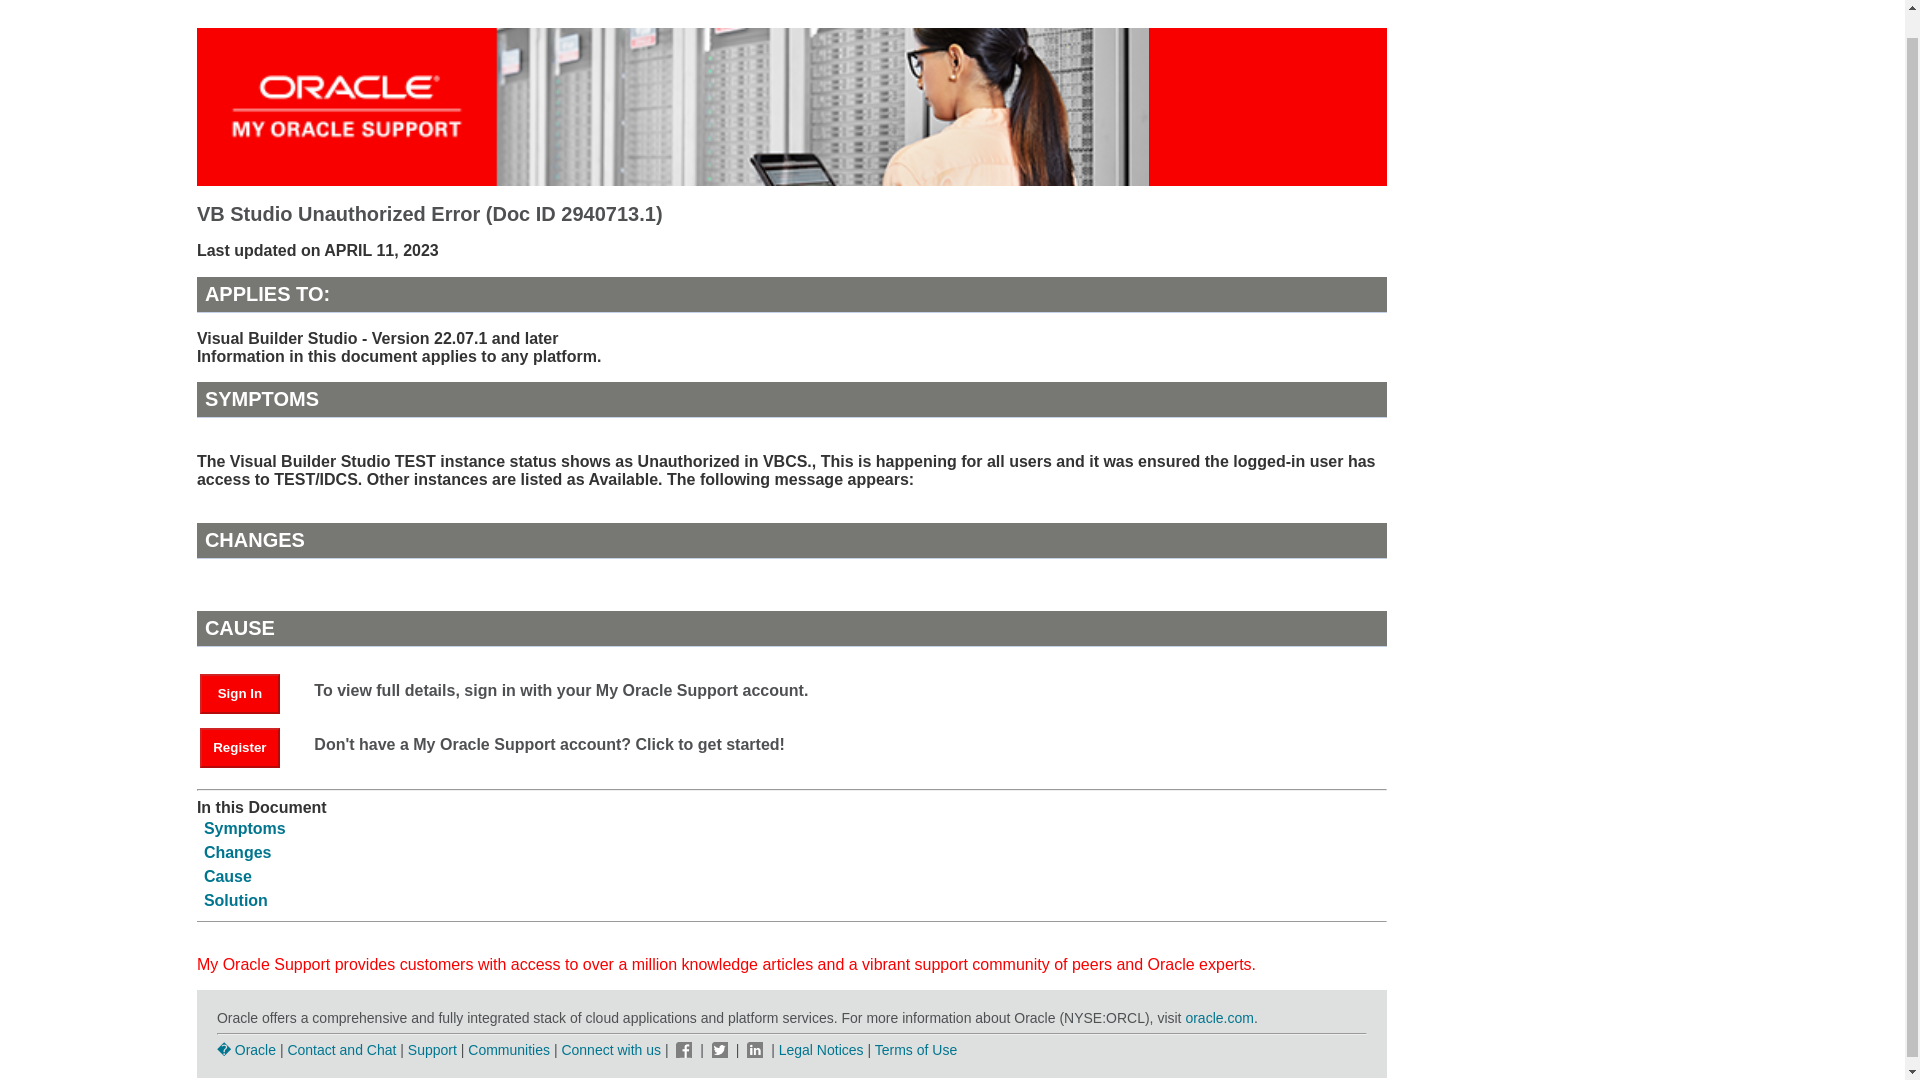  Describe the element at coordinates (244, 828) in the screenshot. I see `Symptoms` at that location.